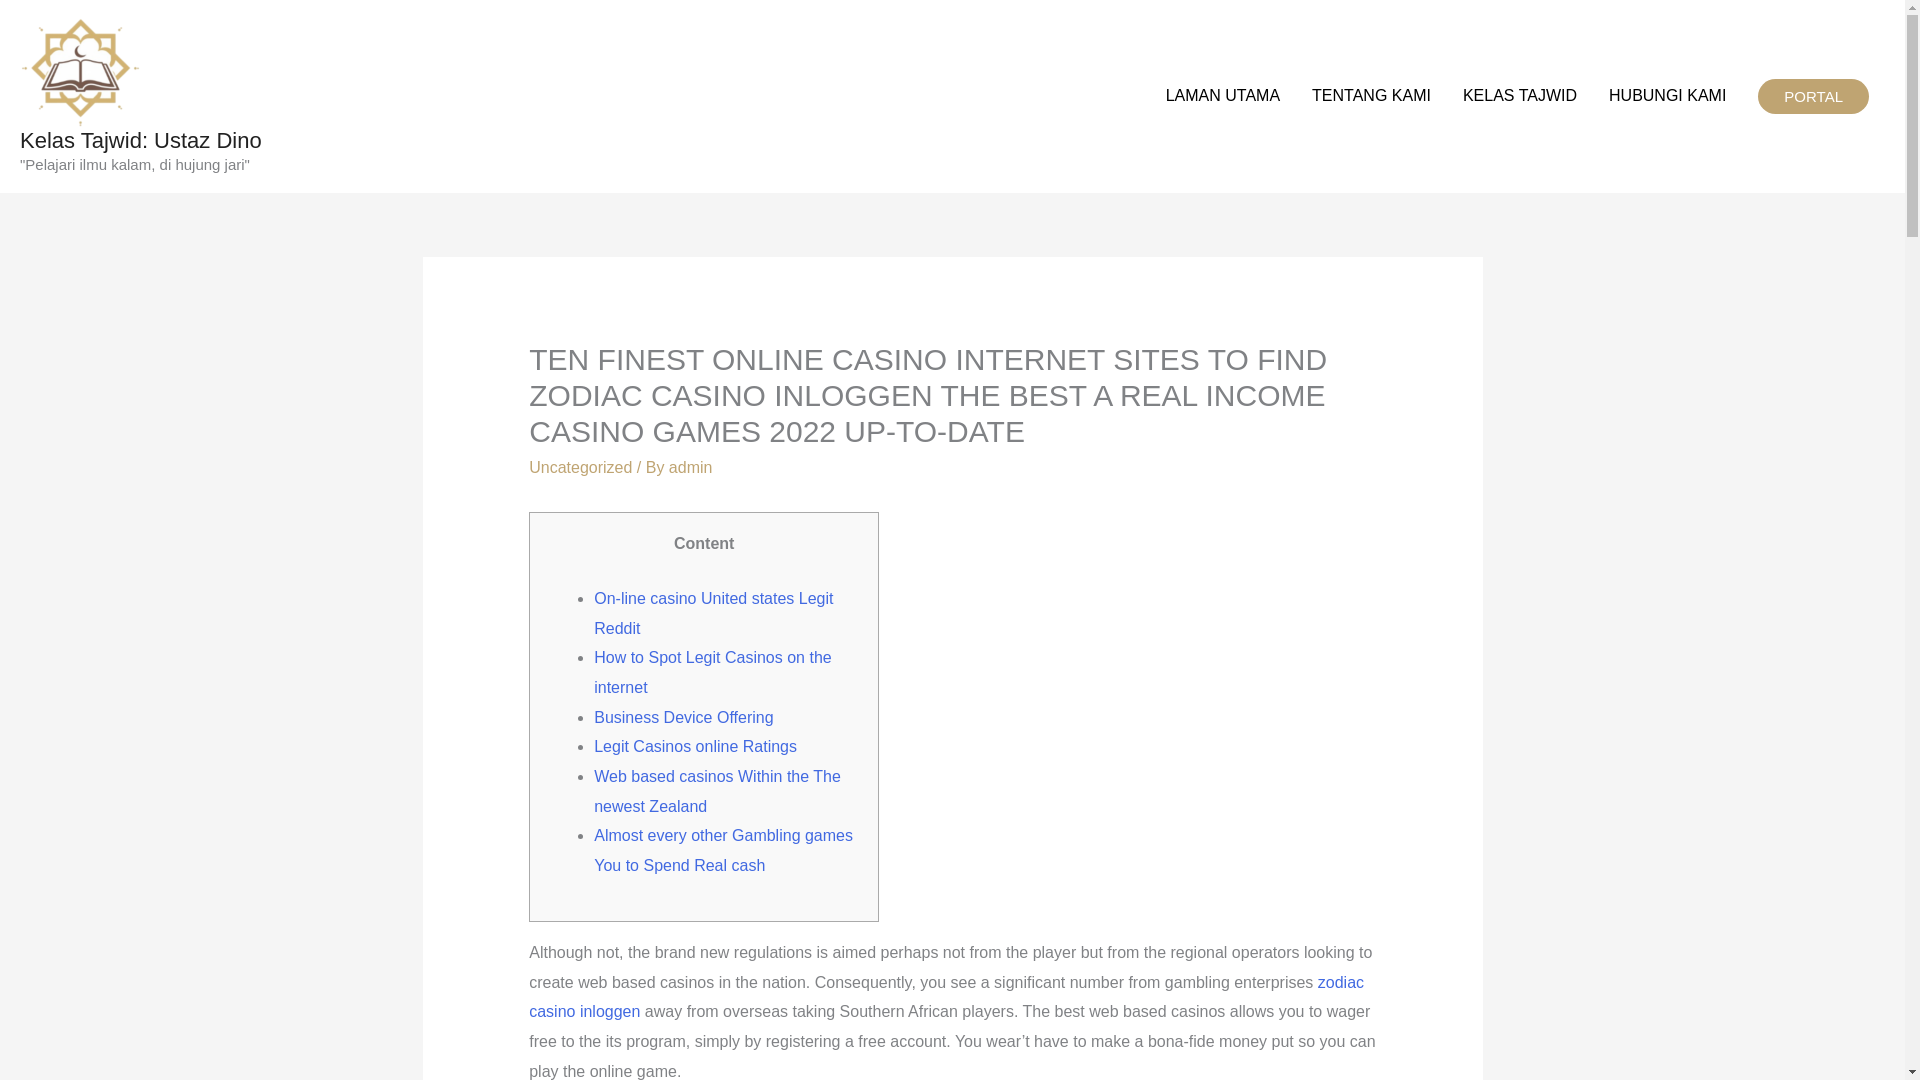  What do you see at coordinates (1520, 96) in the screenshot?
I see `KELAS TAJWID` at bounding box center [1520, 96].